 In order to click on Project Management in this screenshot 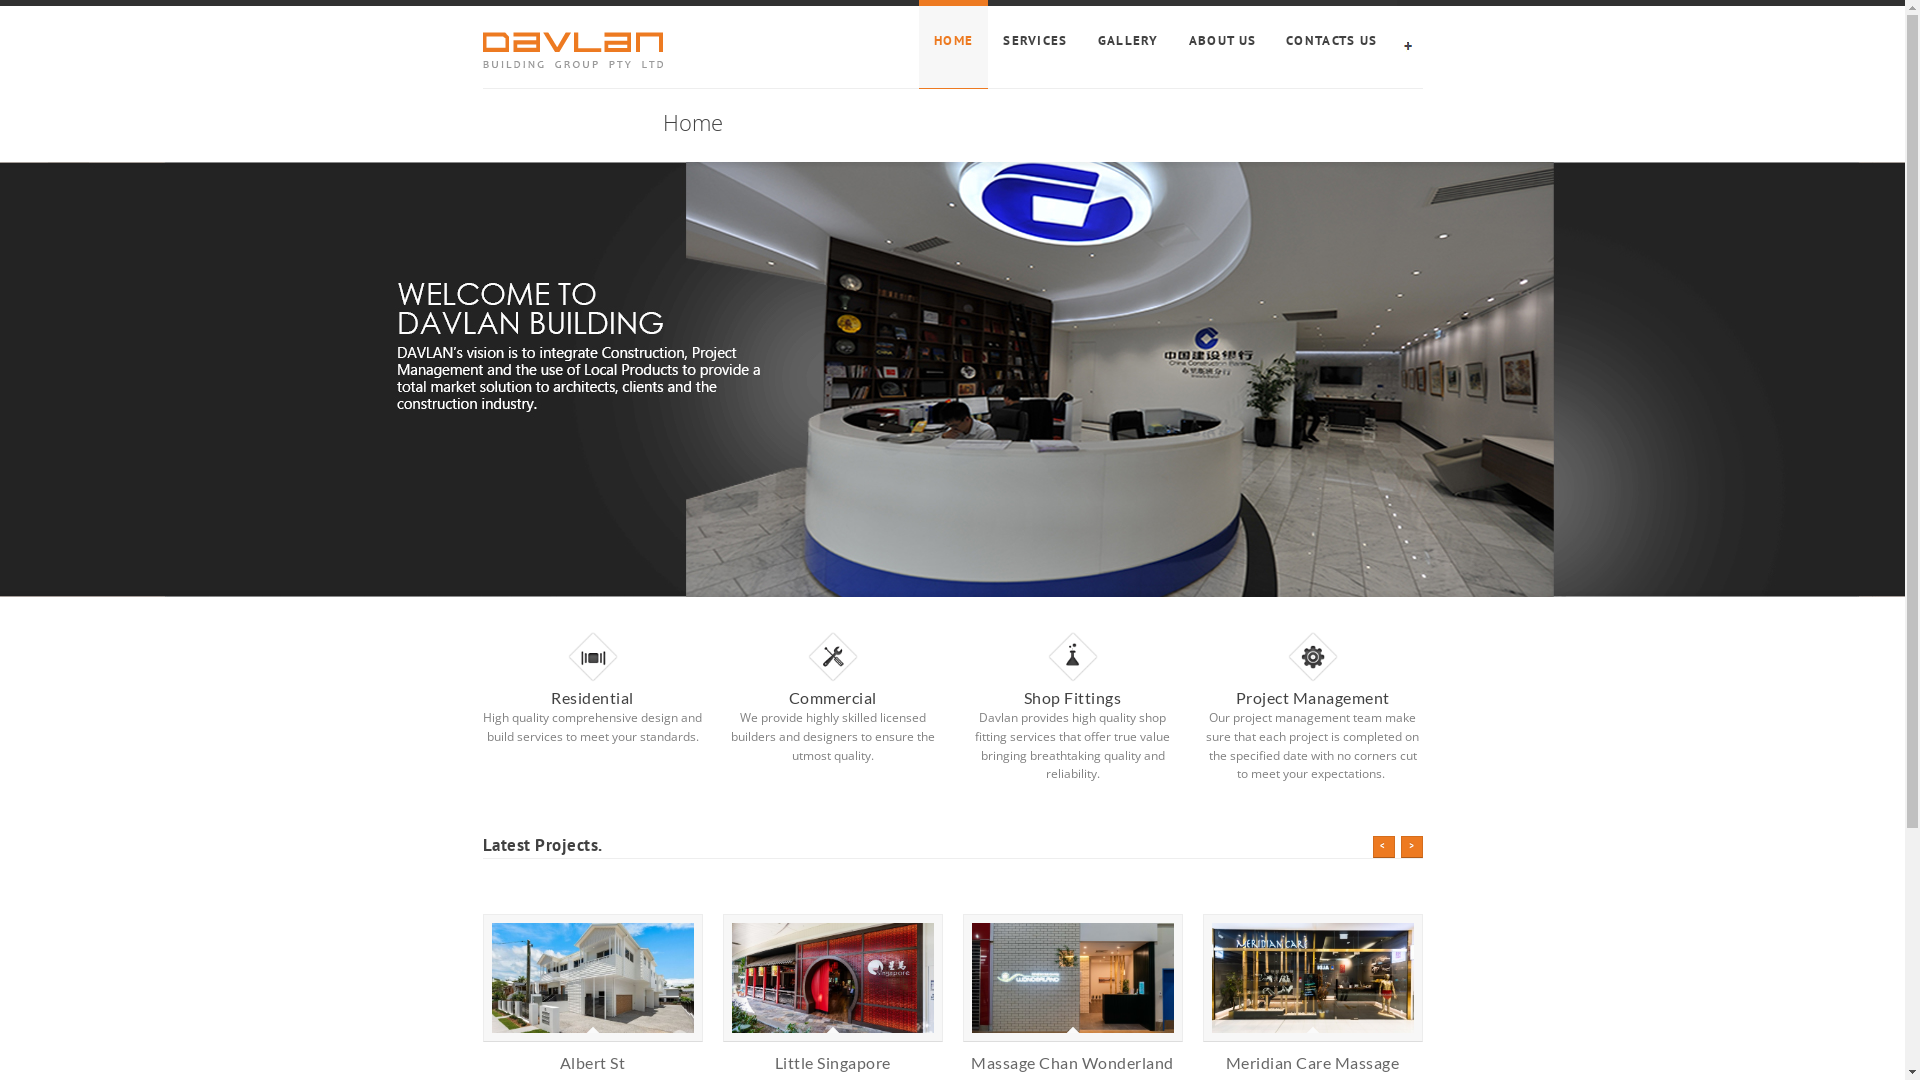, I will do `click(1312, 698)`.